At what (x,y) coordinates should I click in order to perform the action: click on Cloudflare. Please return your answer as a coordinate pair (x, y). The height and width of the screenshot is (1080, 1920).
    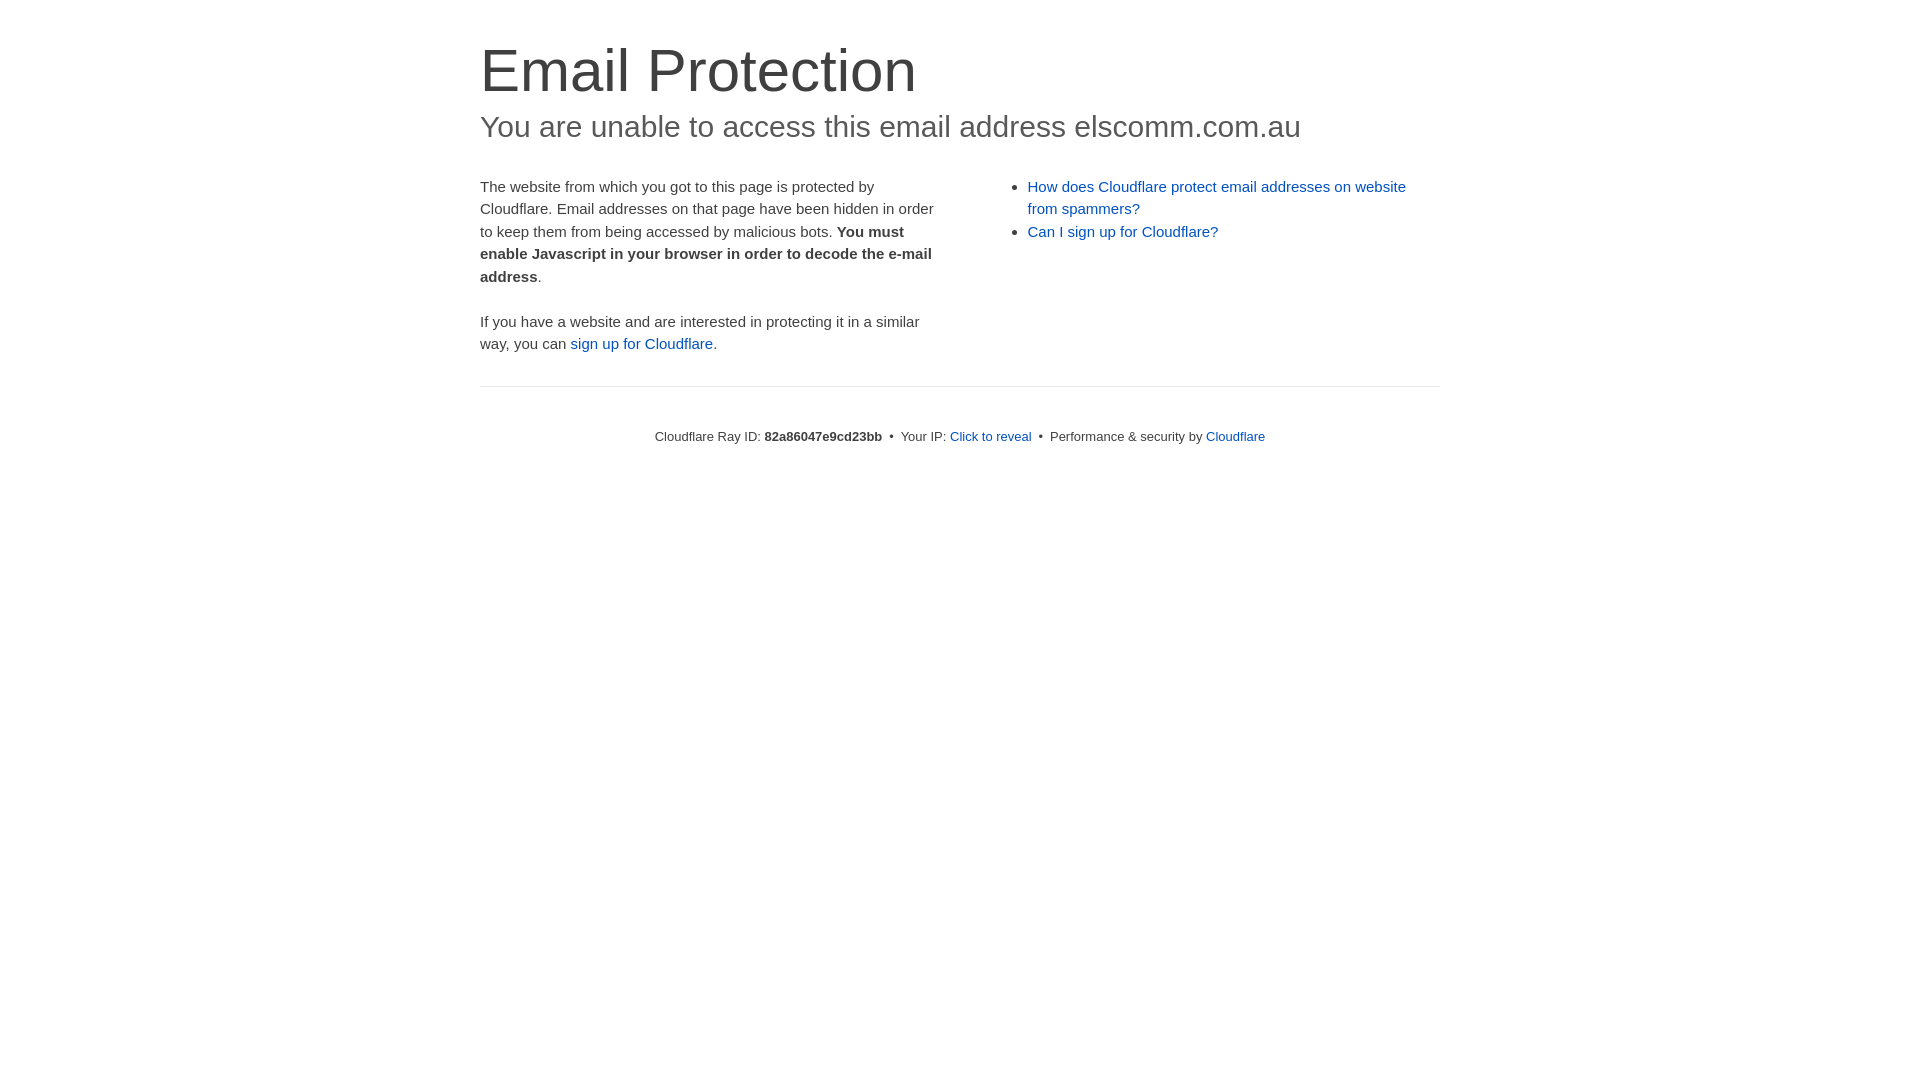
    Looking at the image, I should click on (1236, 436).